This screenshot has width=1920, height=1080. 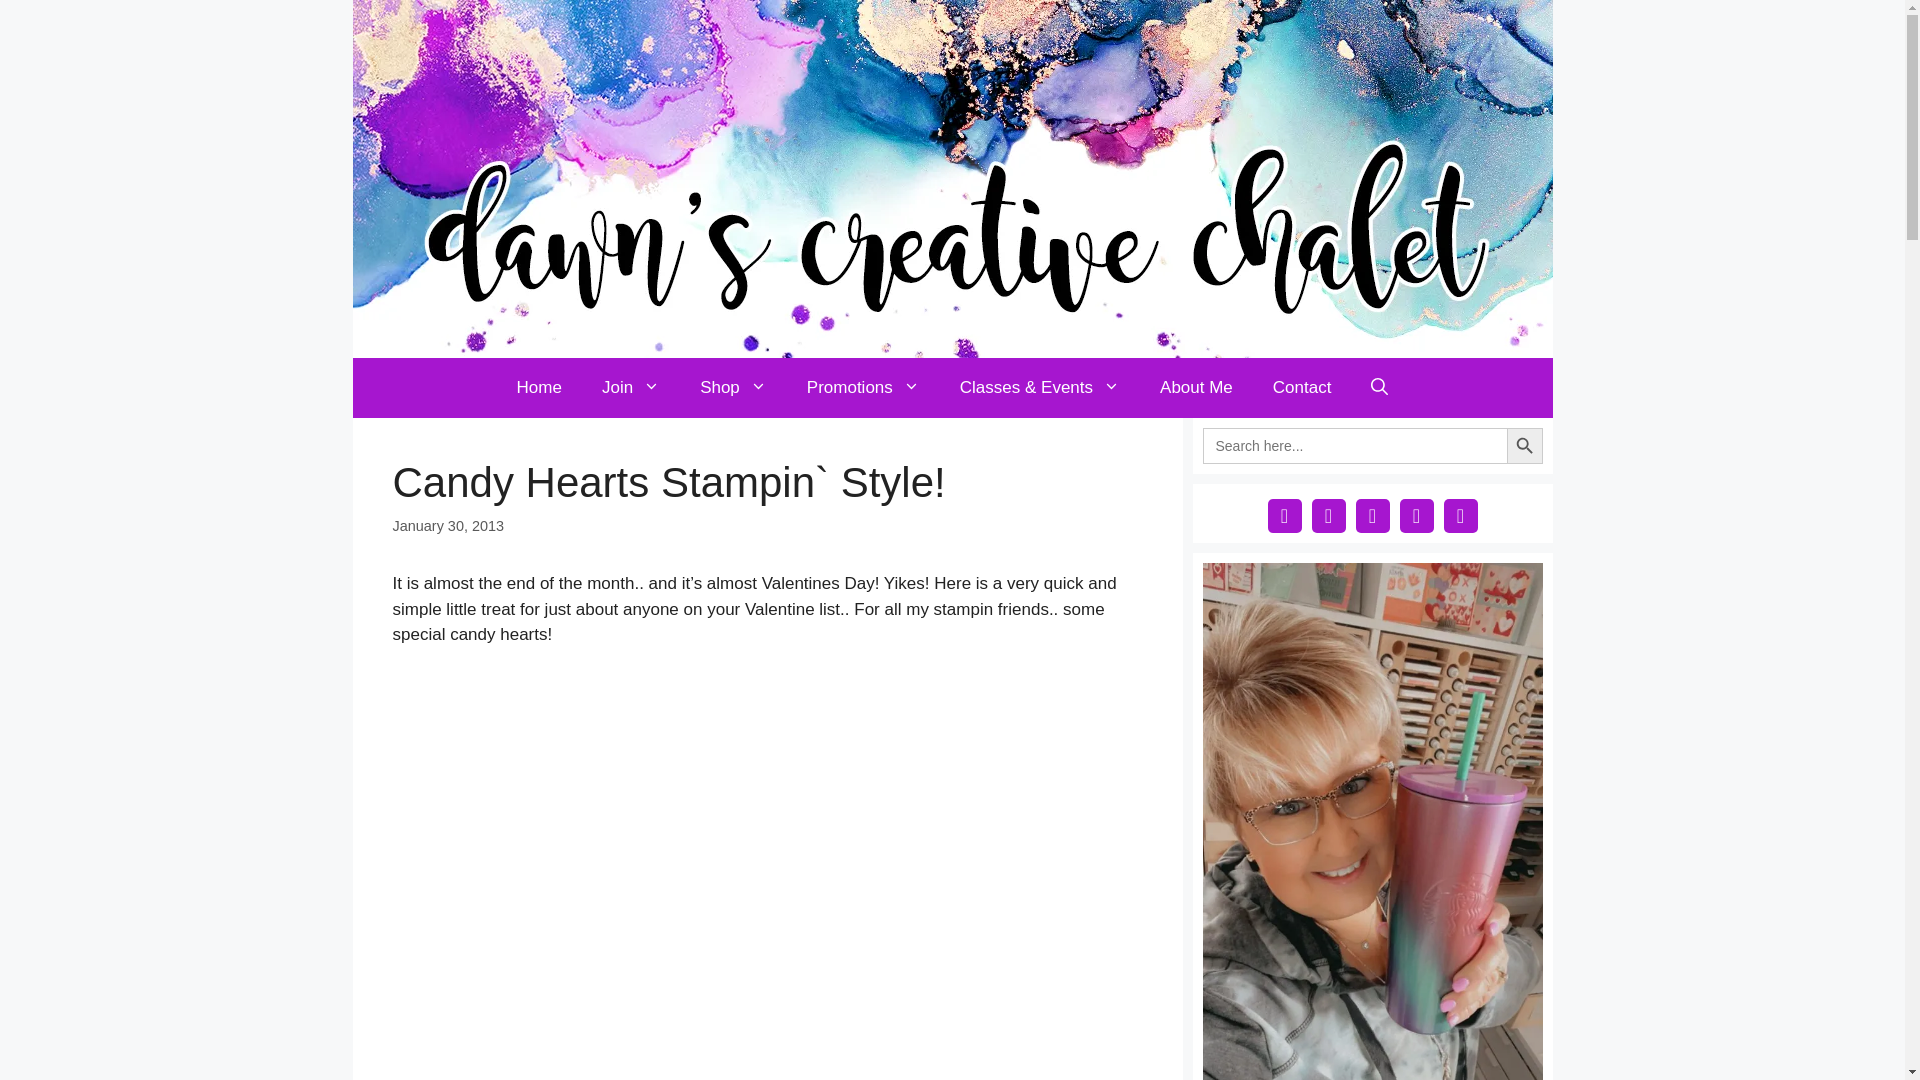 What do you see at coordinates (630, 387) in the screenshot?
I see `Join` at bounding box center [630, 387].